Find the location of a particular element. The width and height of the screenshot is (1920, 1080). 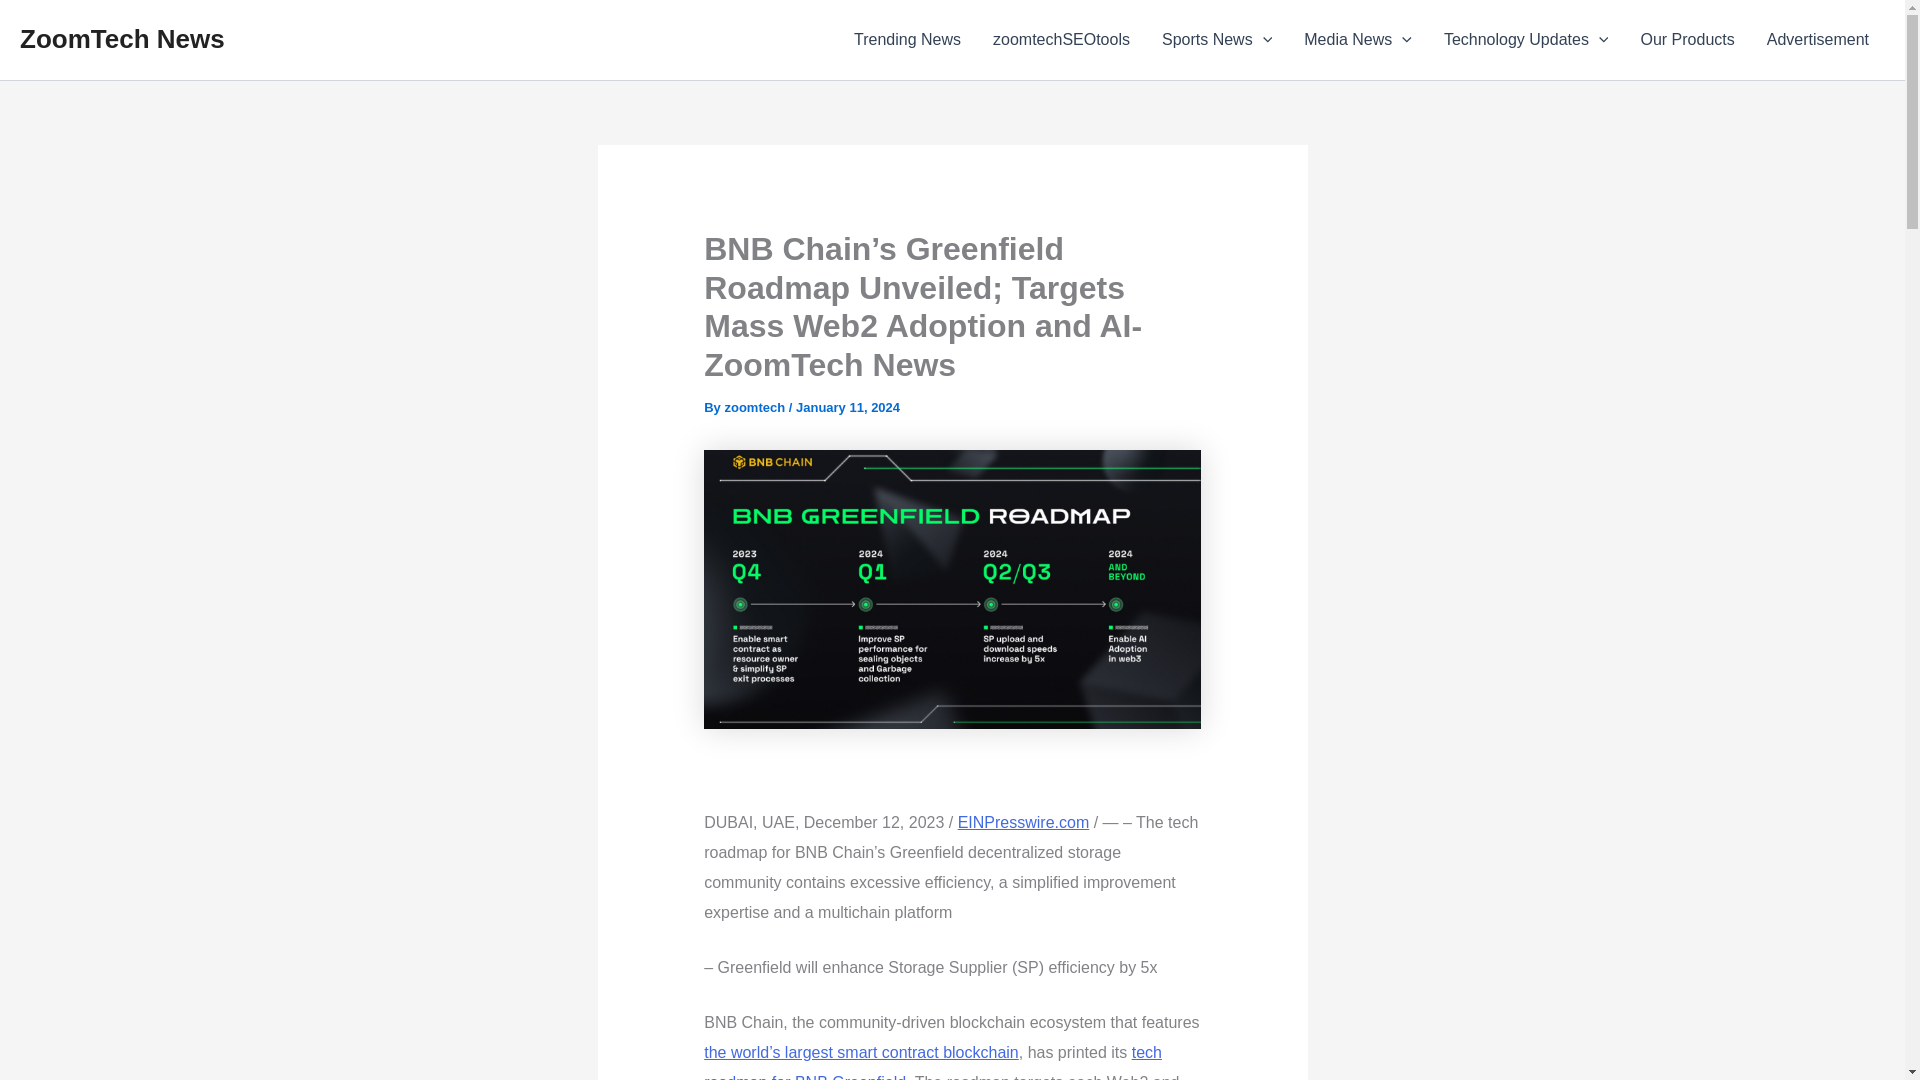

zoomtech is located at coordinates (755, 406).